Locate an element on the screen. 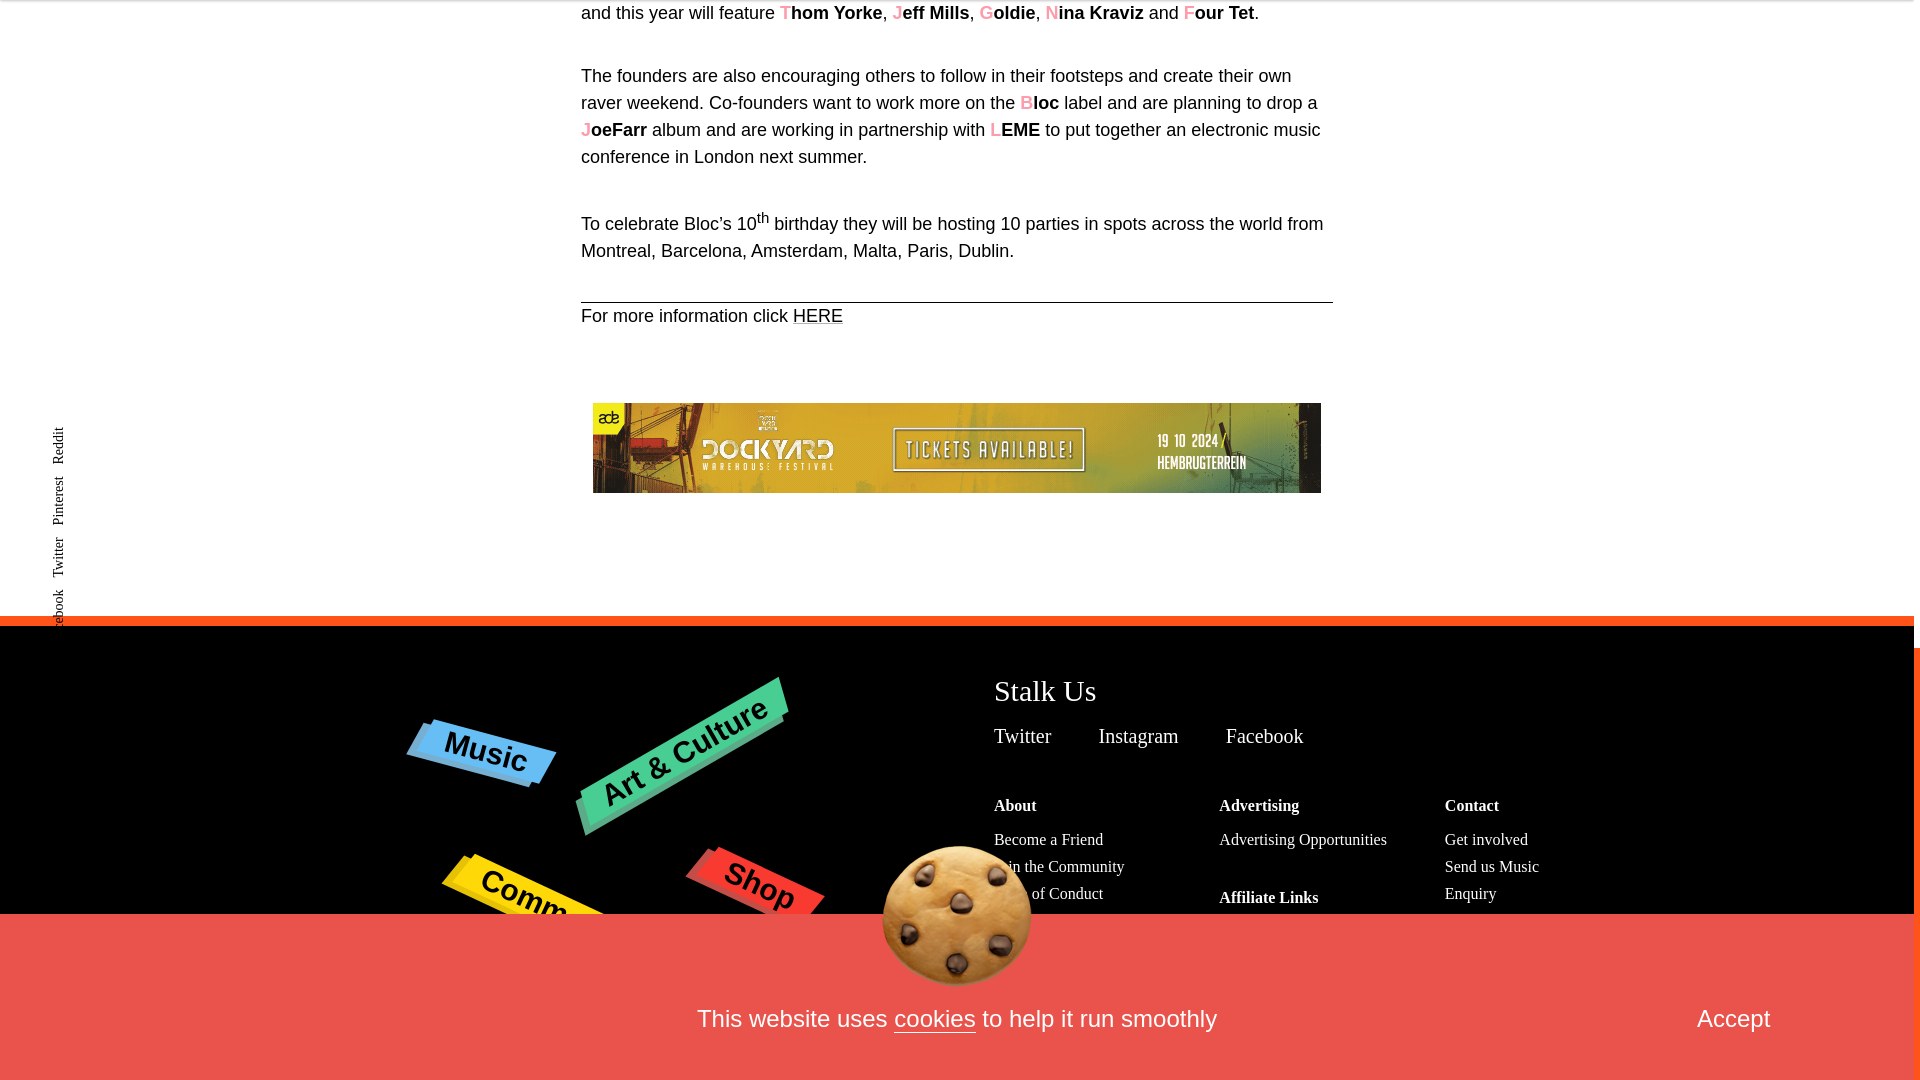 The width and height of the screenshot is (1920, 1080). Facebook is located at coordinates (1270, 736).